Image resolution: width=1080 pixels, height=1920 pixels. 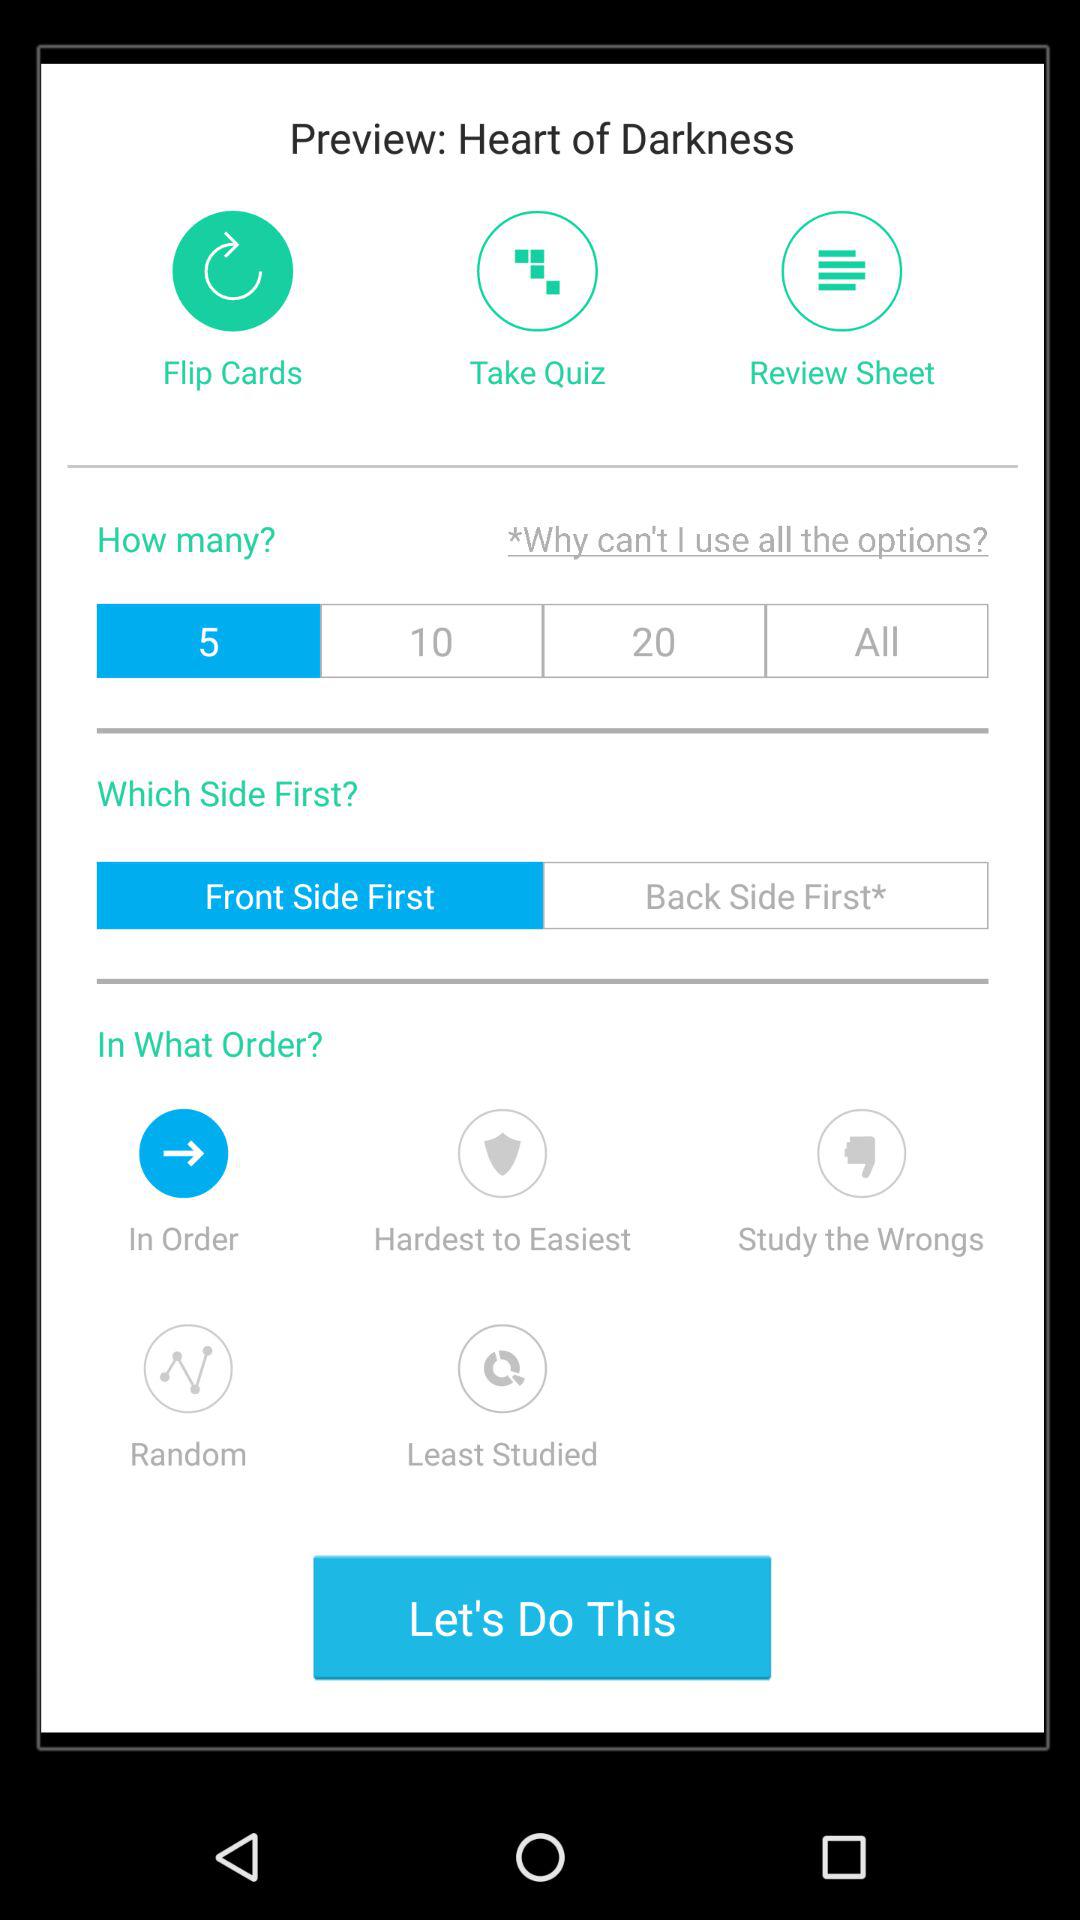 What do you see at coordinates (536, 270) in the screenshot?
I see `tap item to the right of flip cards` at bounding box center [536, 270].